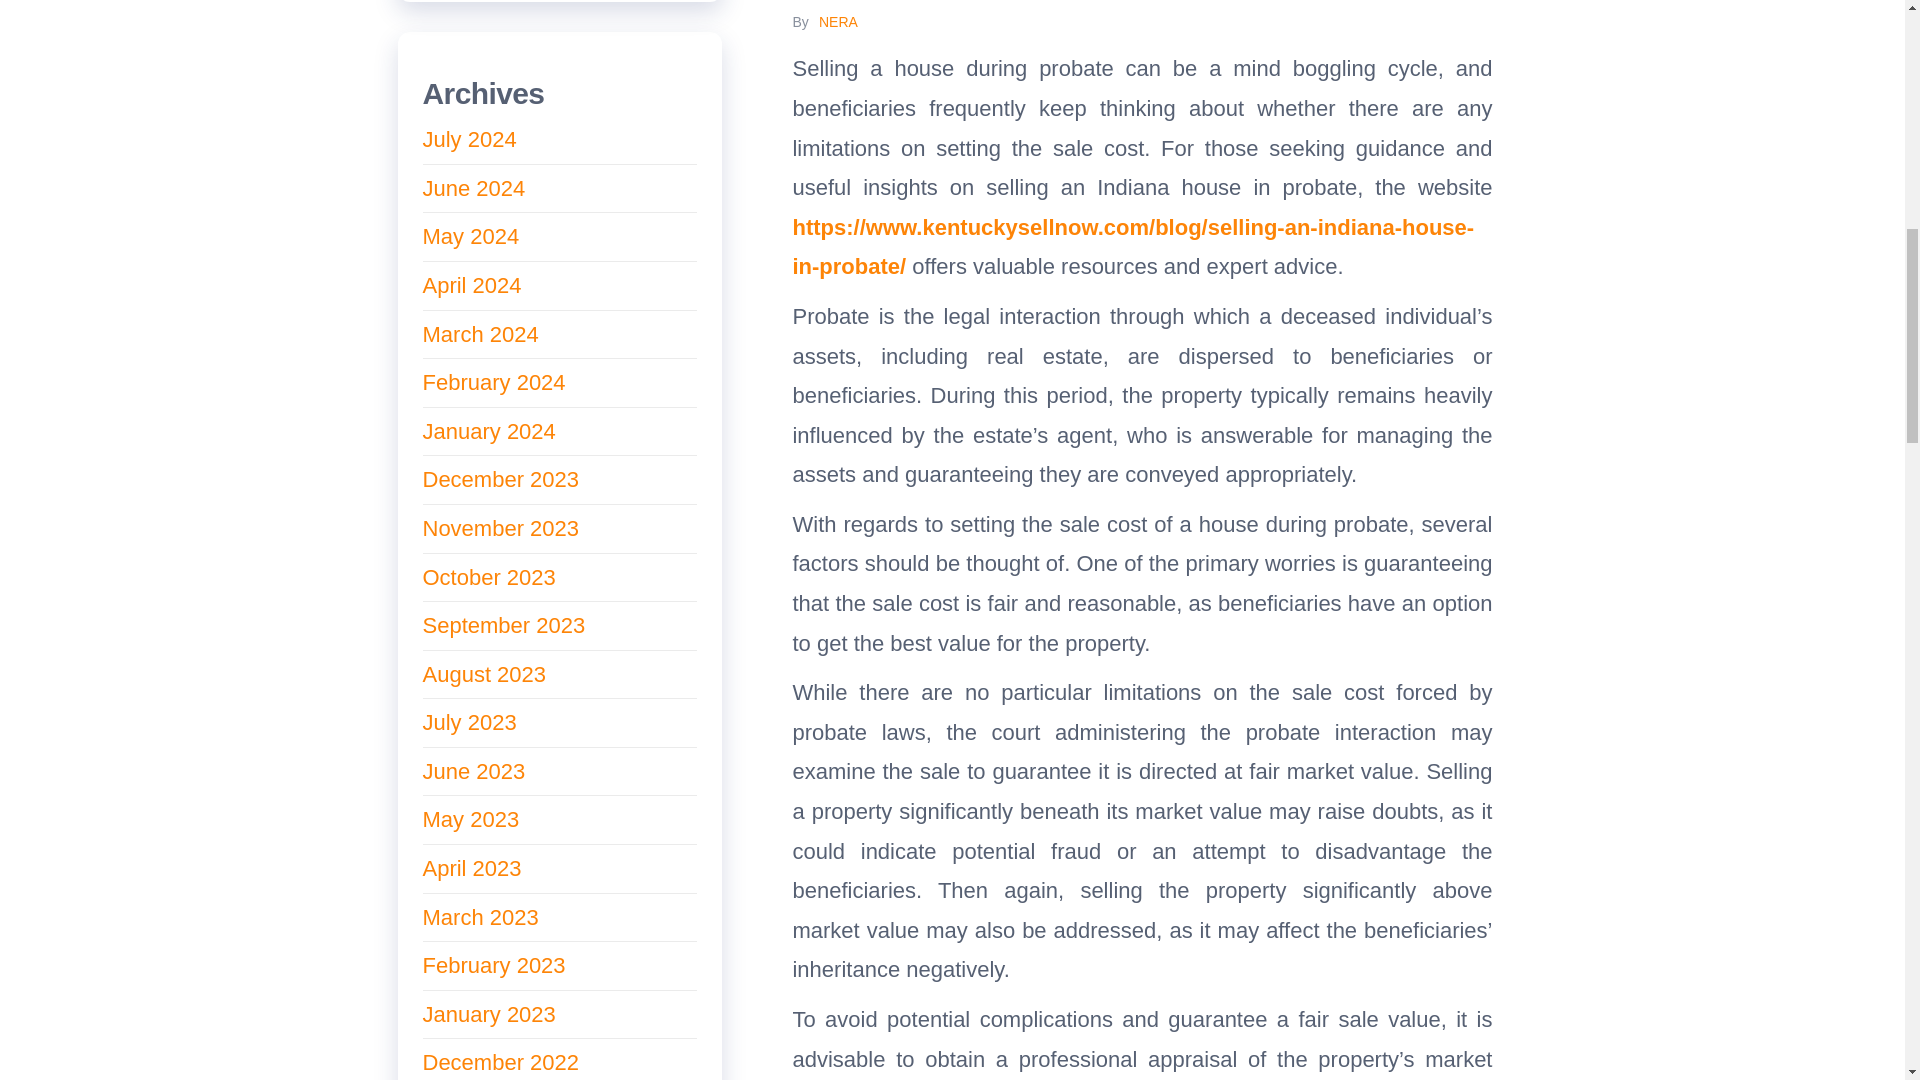 This screenshot has width=1920, height=1080. What do you see at coordinates (473, 188) in the screenshot?
I see `June 2024` at bounding box center [473, 188].